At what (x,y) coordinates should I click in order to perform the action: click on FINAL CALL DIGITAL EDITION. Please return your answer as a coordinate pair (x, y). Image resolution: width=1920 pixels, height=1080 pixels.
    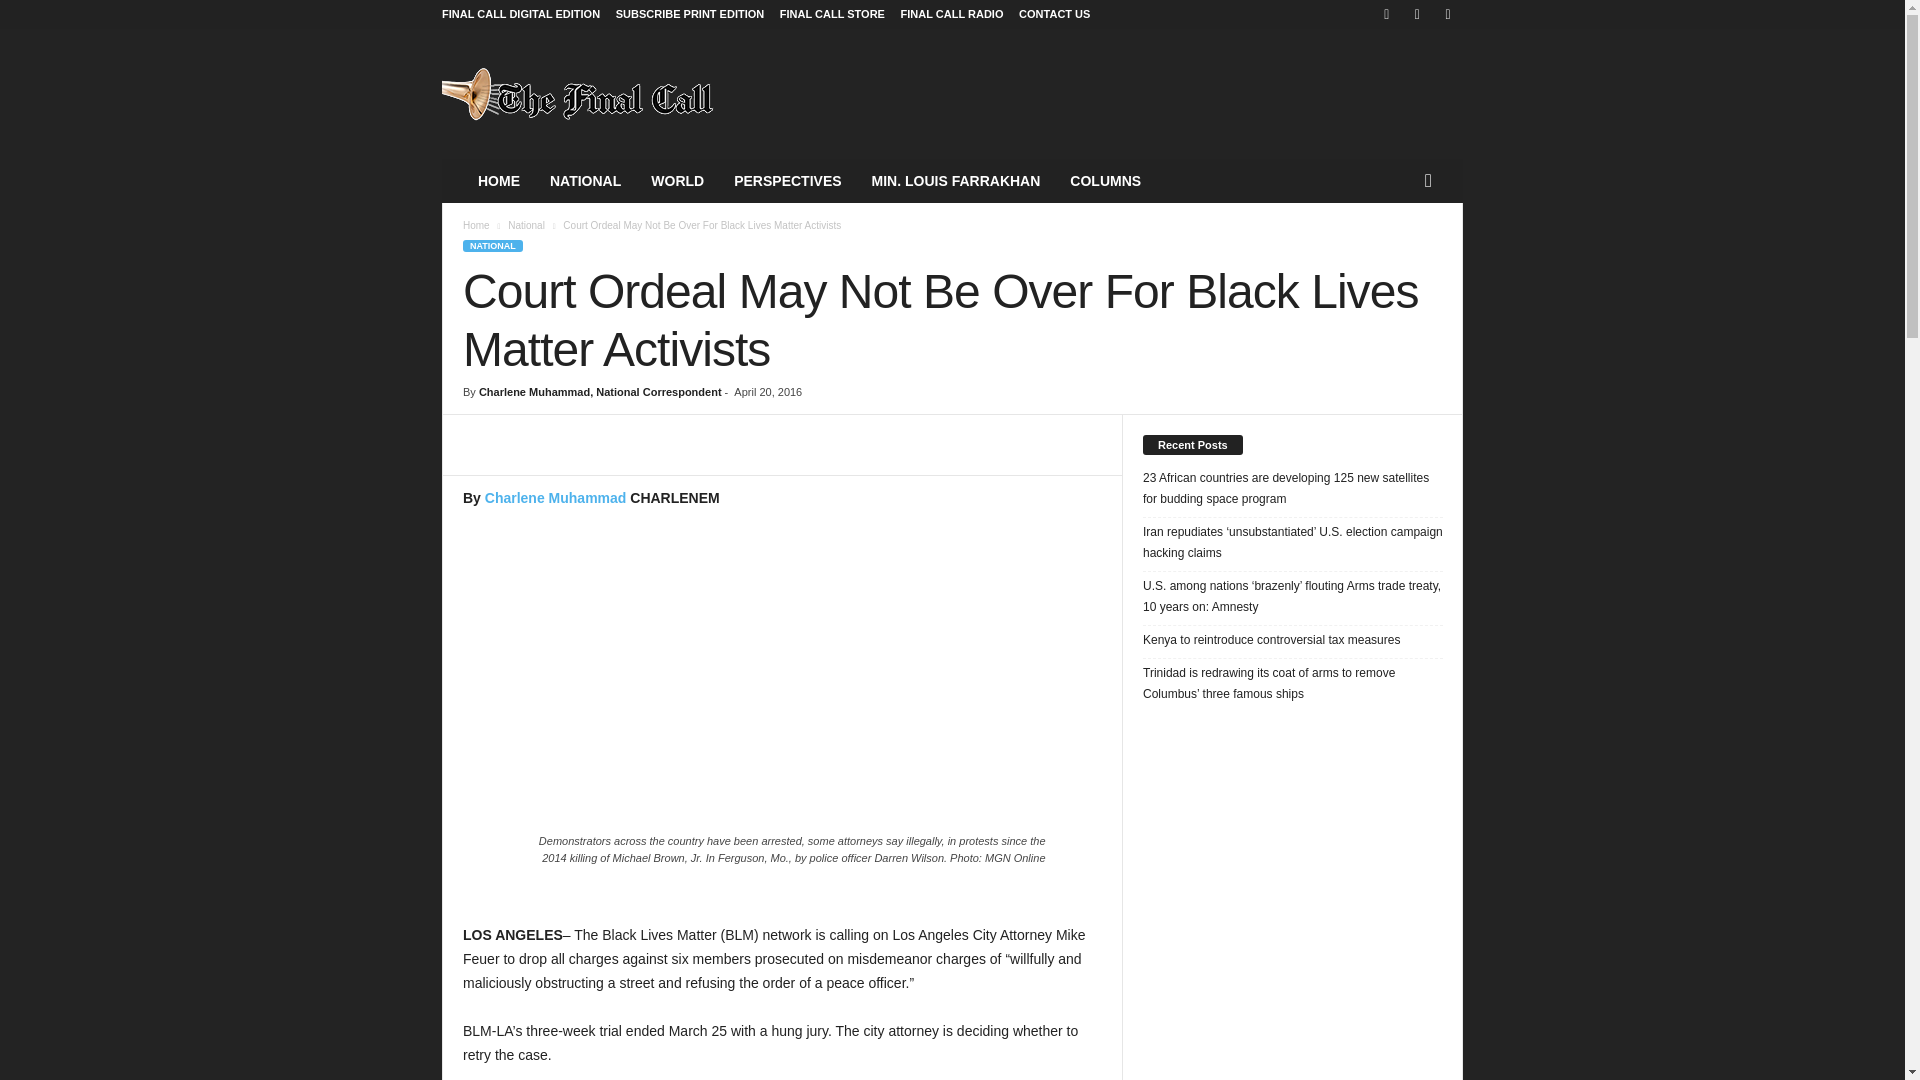
    Looking at the image, I should click on (520, 14).